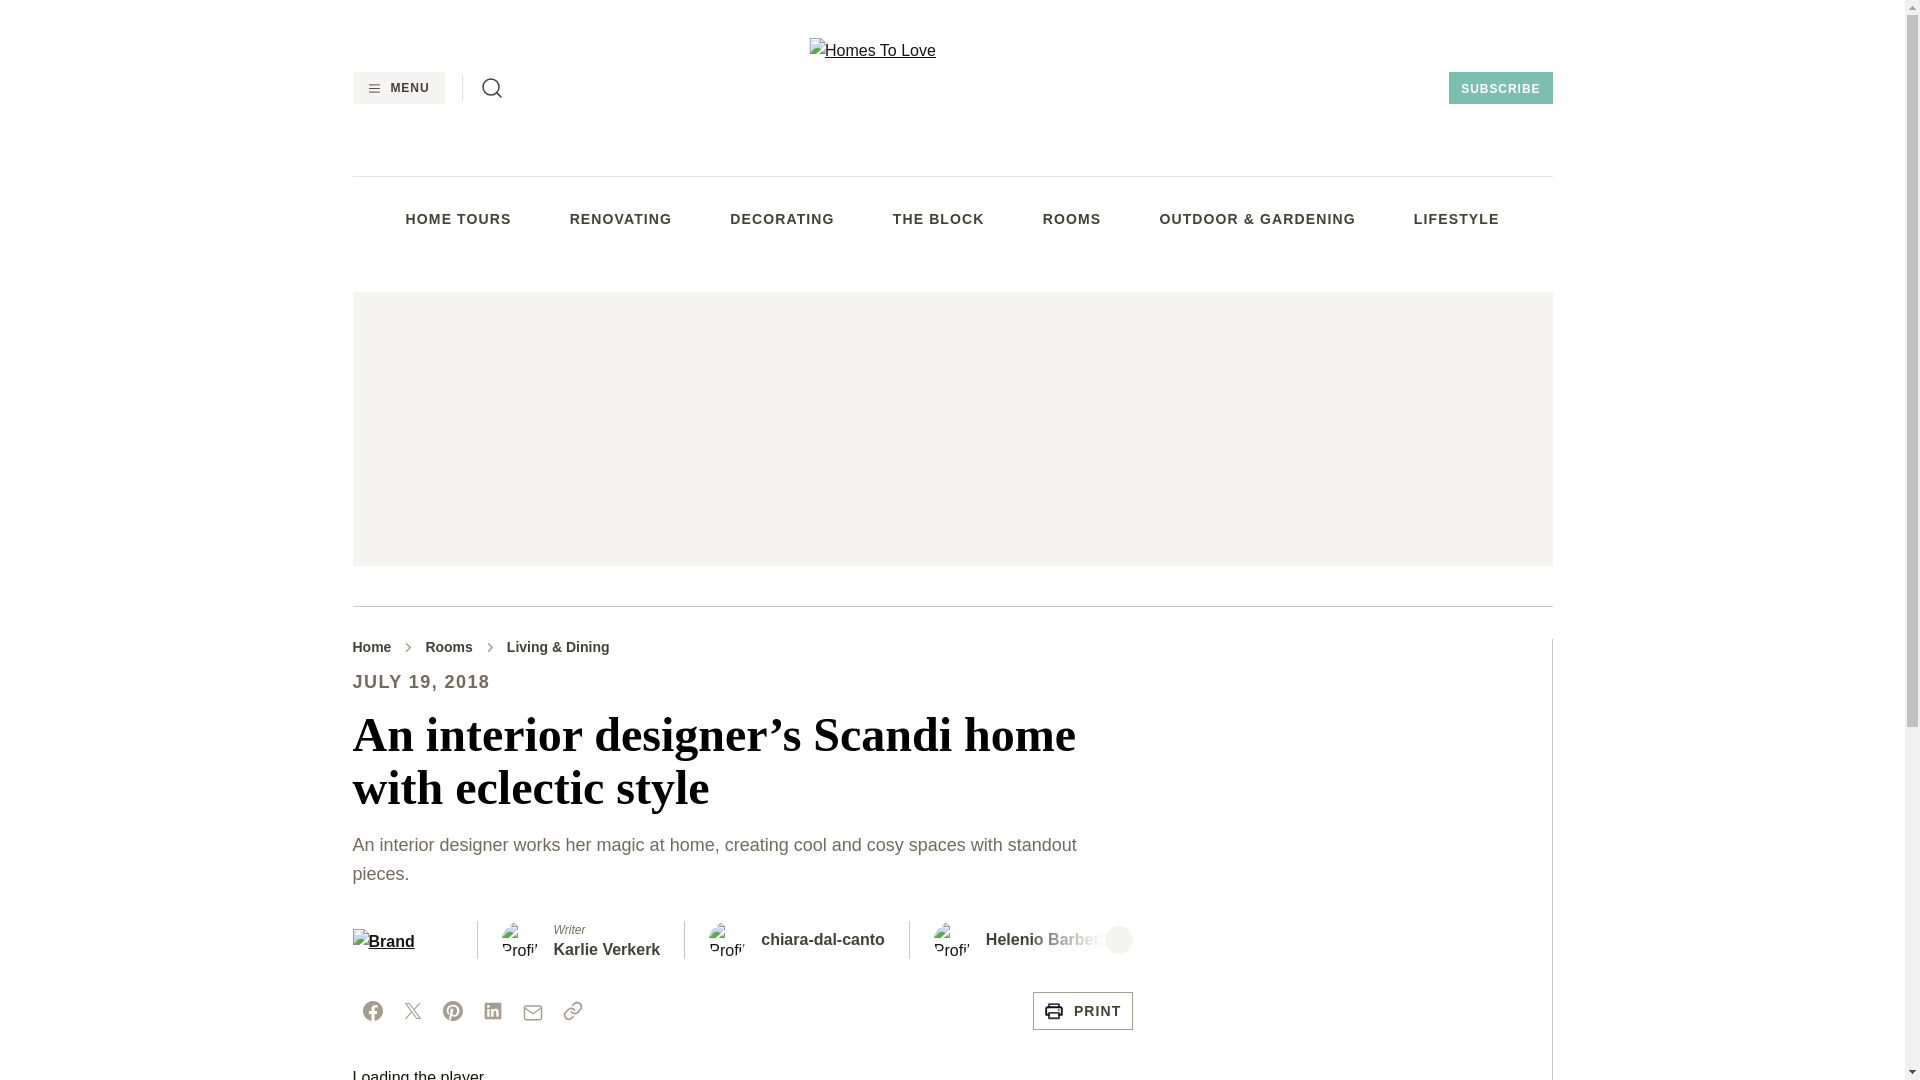 The height and width of the screenshot is (1080, 1920). Describe the element at coordinates (1500, 88) in the screenshot. I see `SUBSCRIBE` at that location.